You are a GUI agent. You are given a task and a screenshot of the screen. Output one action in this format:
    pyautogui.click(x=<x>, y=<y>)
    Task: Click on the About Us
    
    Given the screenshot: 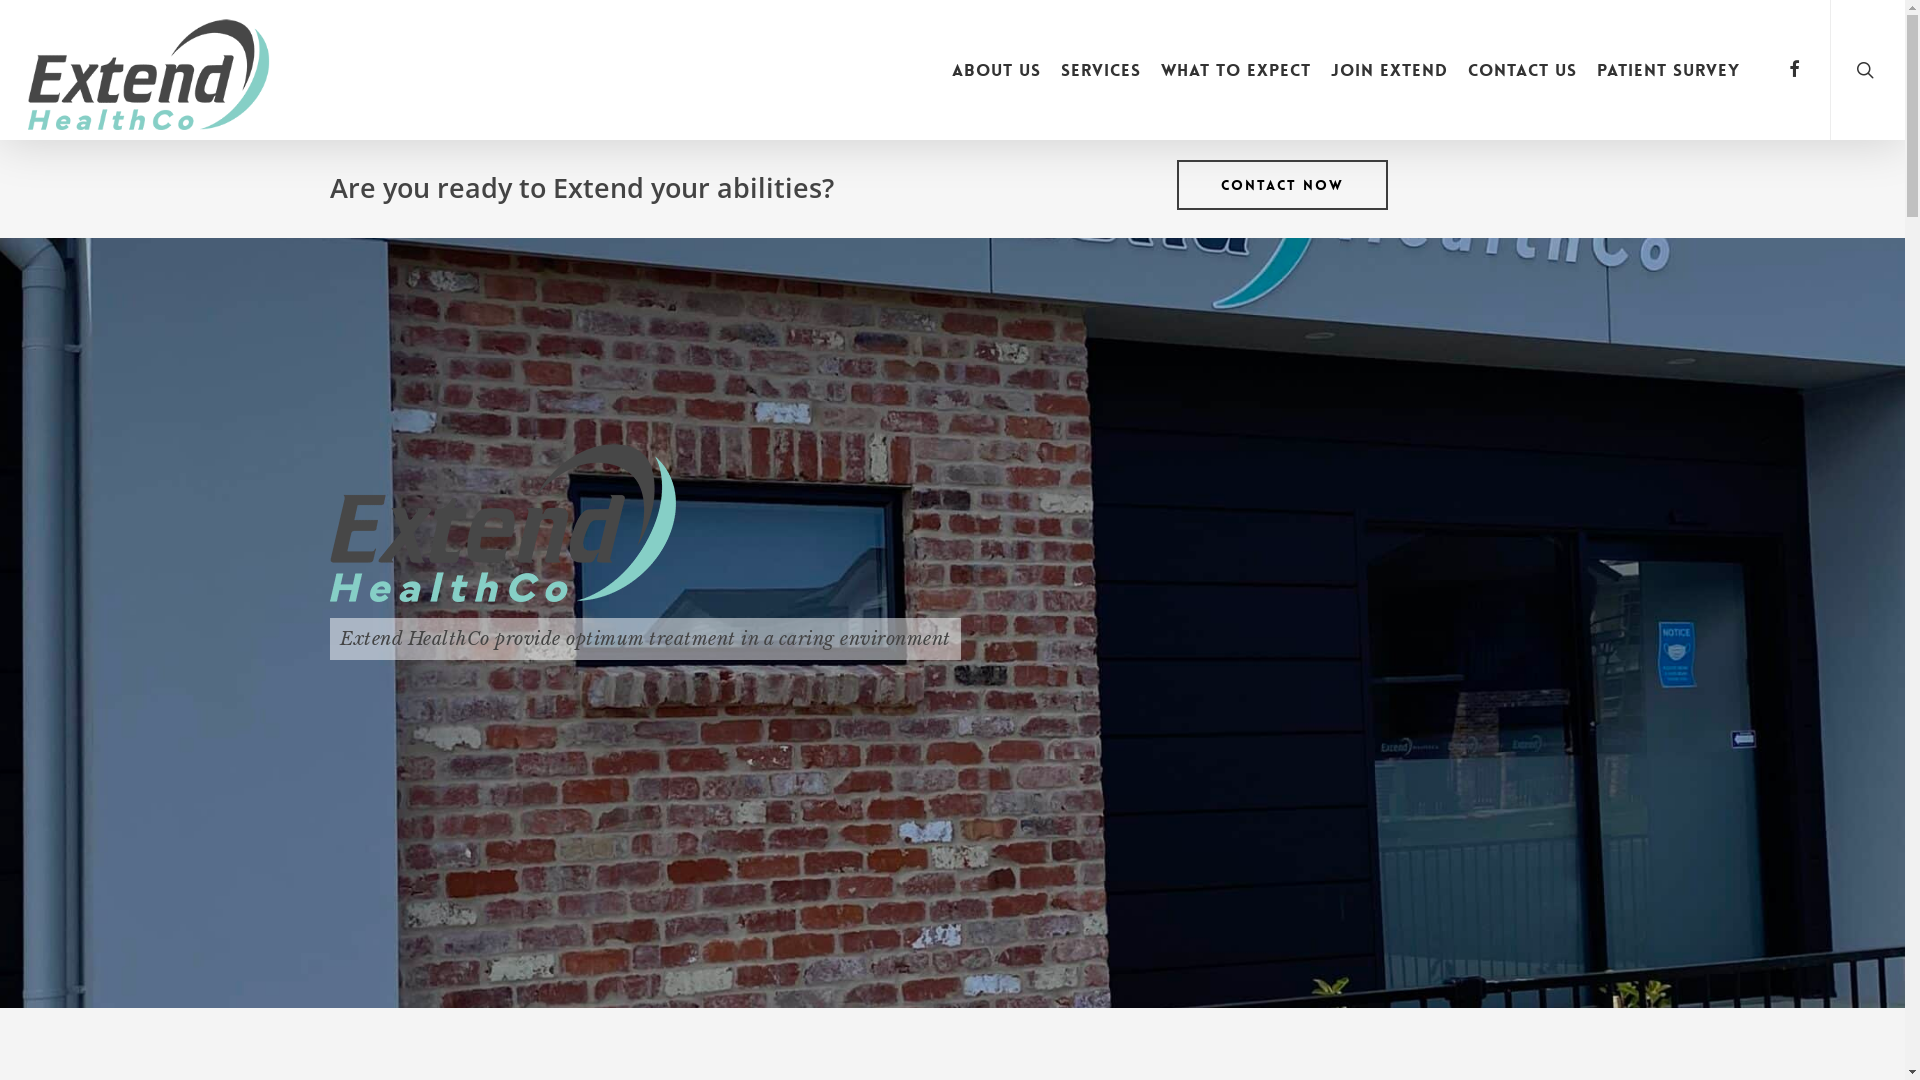 What is the action you would take?
    pyautogui.click(x=996, y=70)
    